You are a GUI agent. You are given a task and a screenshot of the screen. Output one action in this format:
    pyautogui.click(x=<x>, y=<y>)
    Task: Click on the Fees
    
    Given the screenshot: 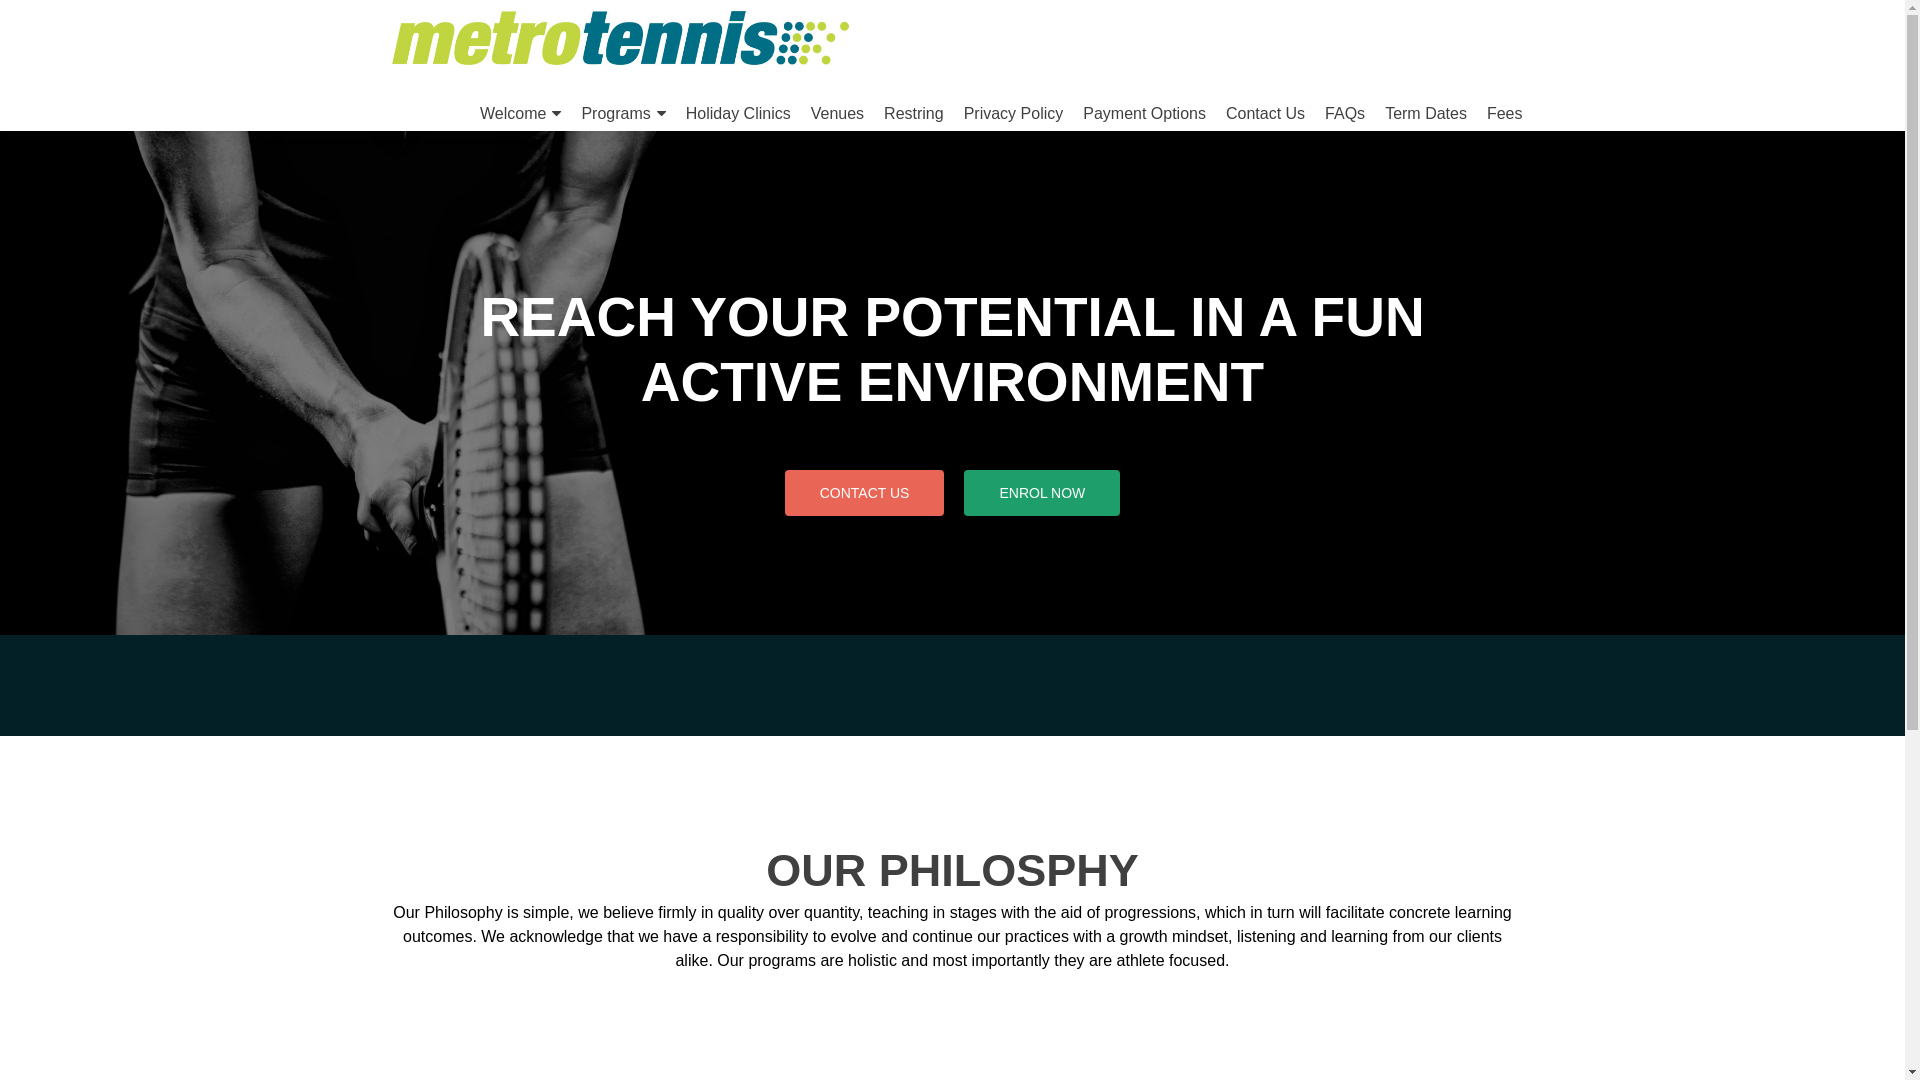 What is the action you would take?
    pyautogui.click(x=1505, y=114)
    